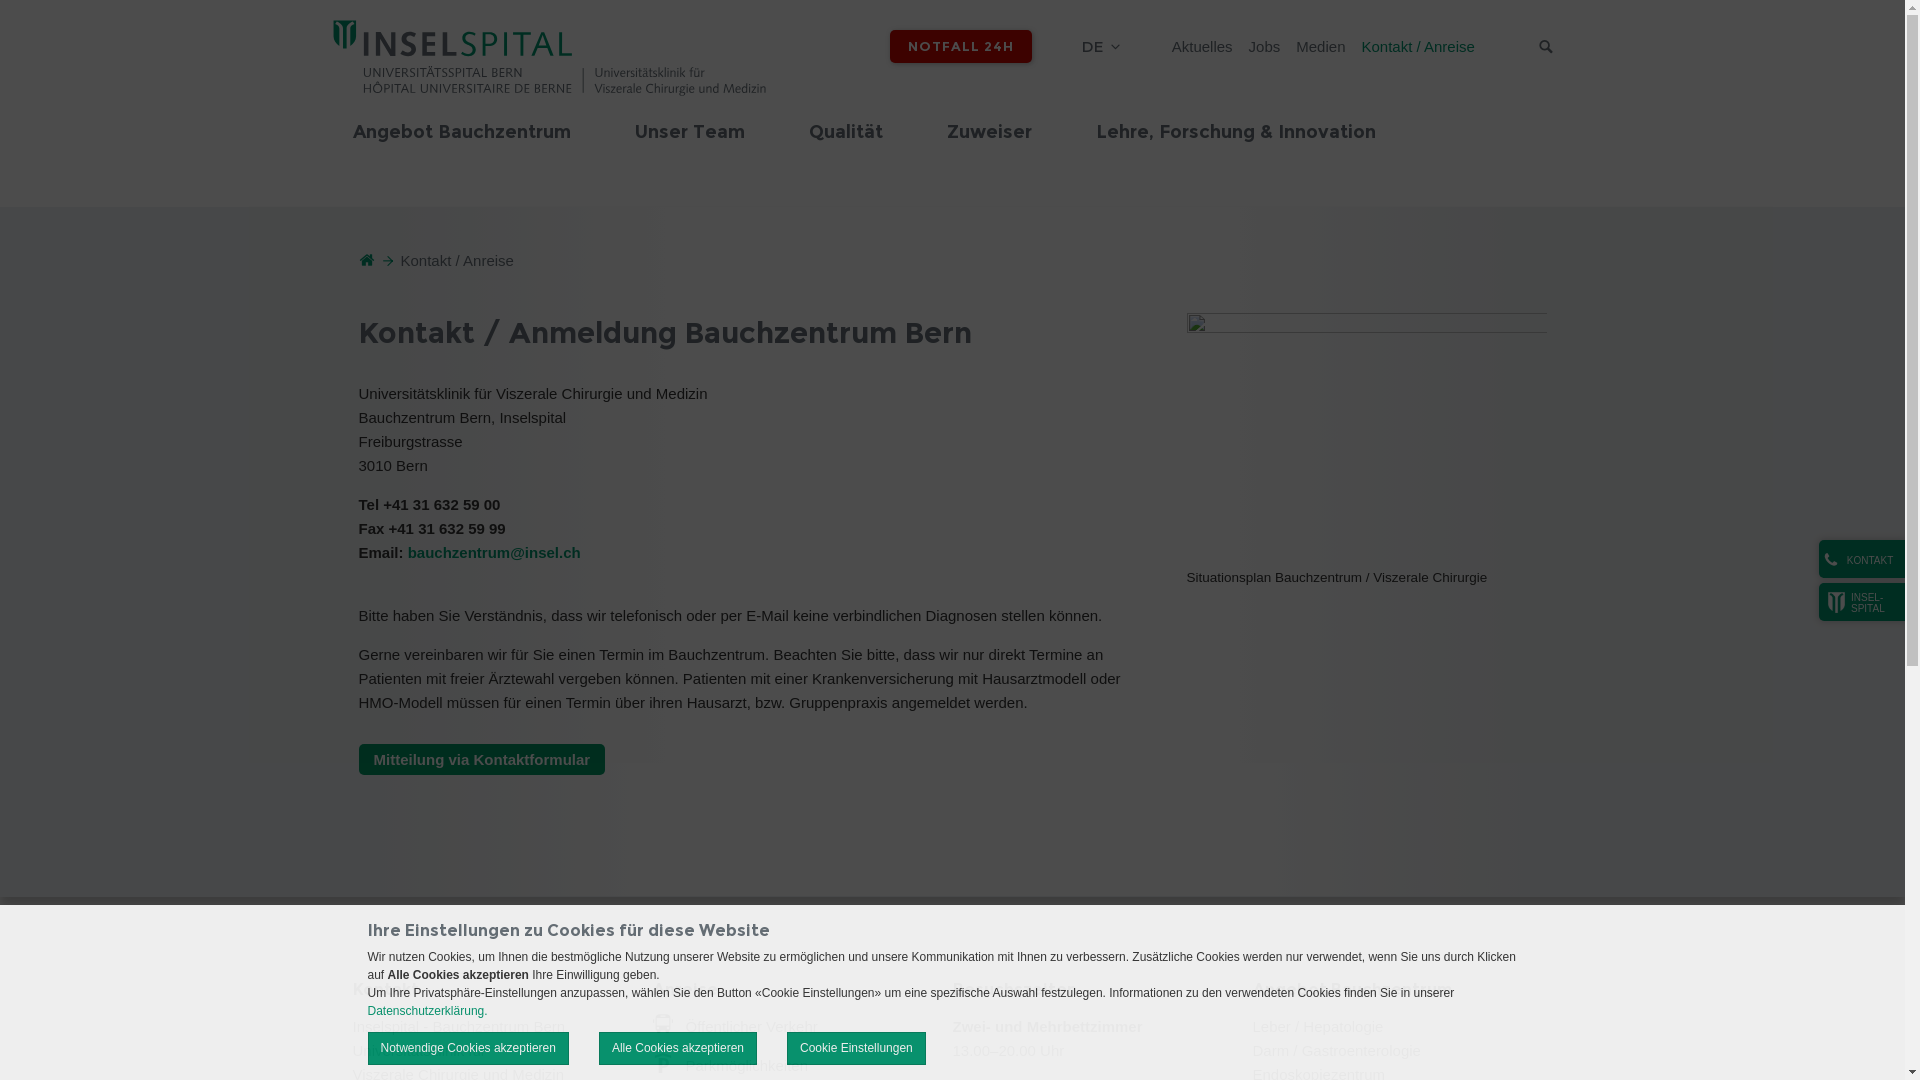 The height and width of the screenshot is (1080, 1920). What do you see at coordinates (1336, 1050) in the screenshot?
I see `Darm / Gastroenterologie` at bounding box center [1336, 1050].